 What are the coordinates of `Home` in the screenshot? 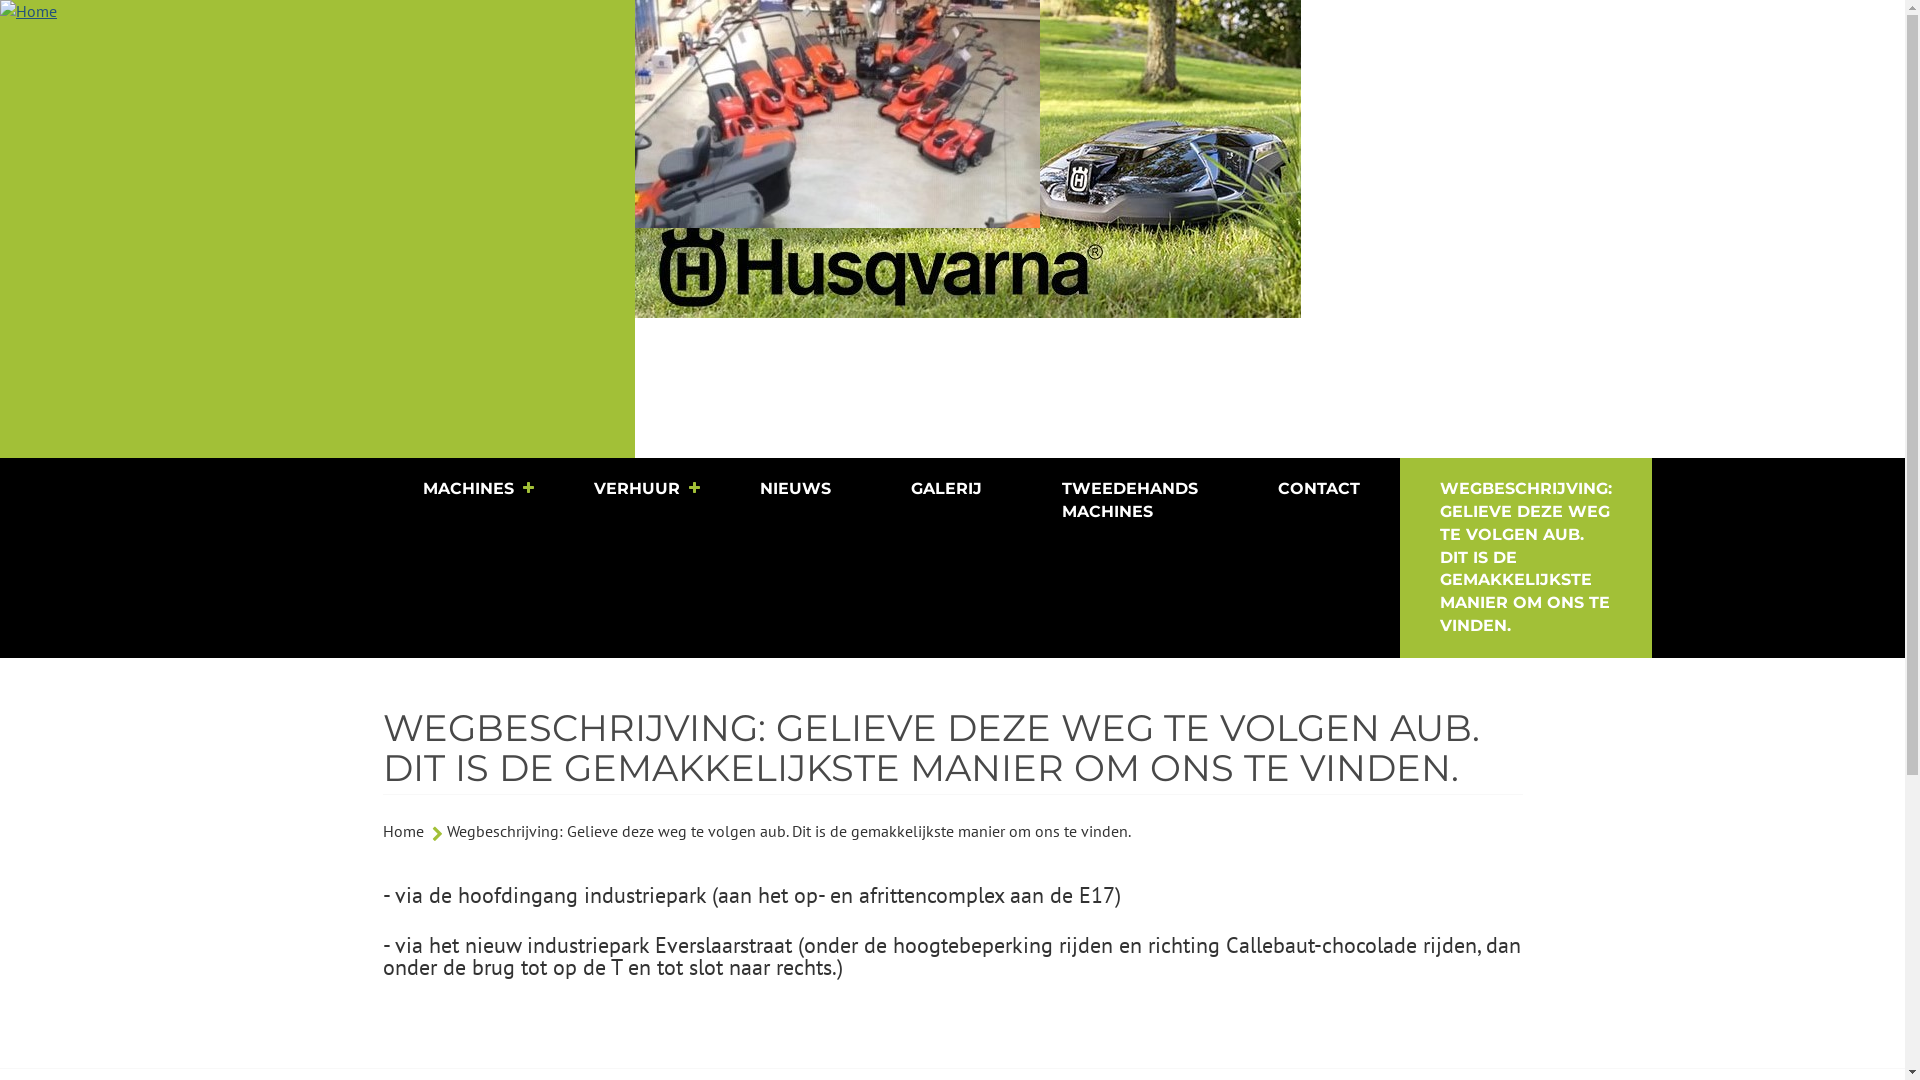 It's located at (402, 831).